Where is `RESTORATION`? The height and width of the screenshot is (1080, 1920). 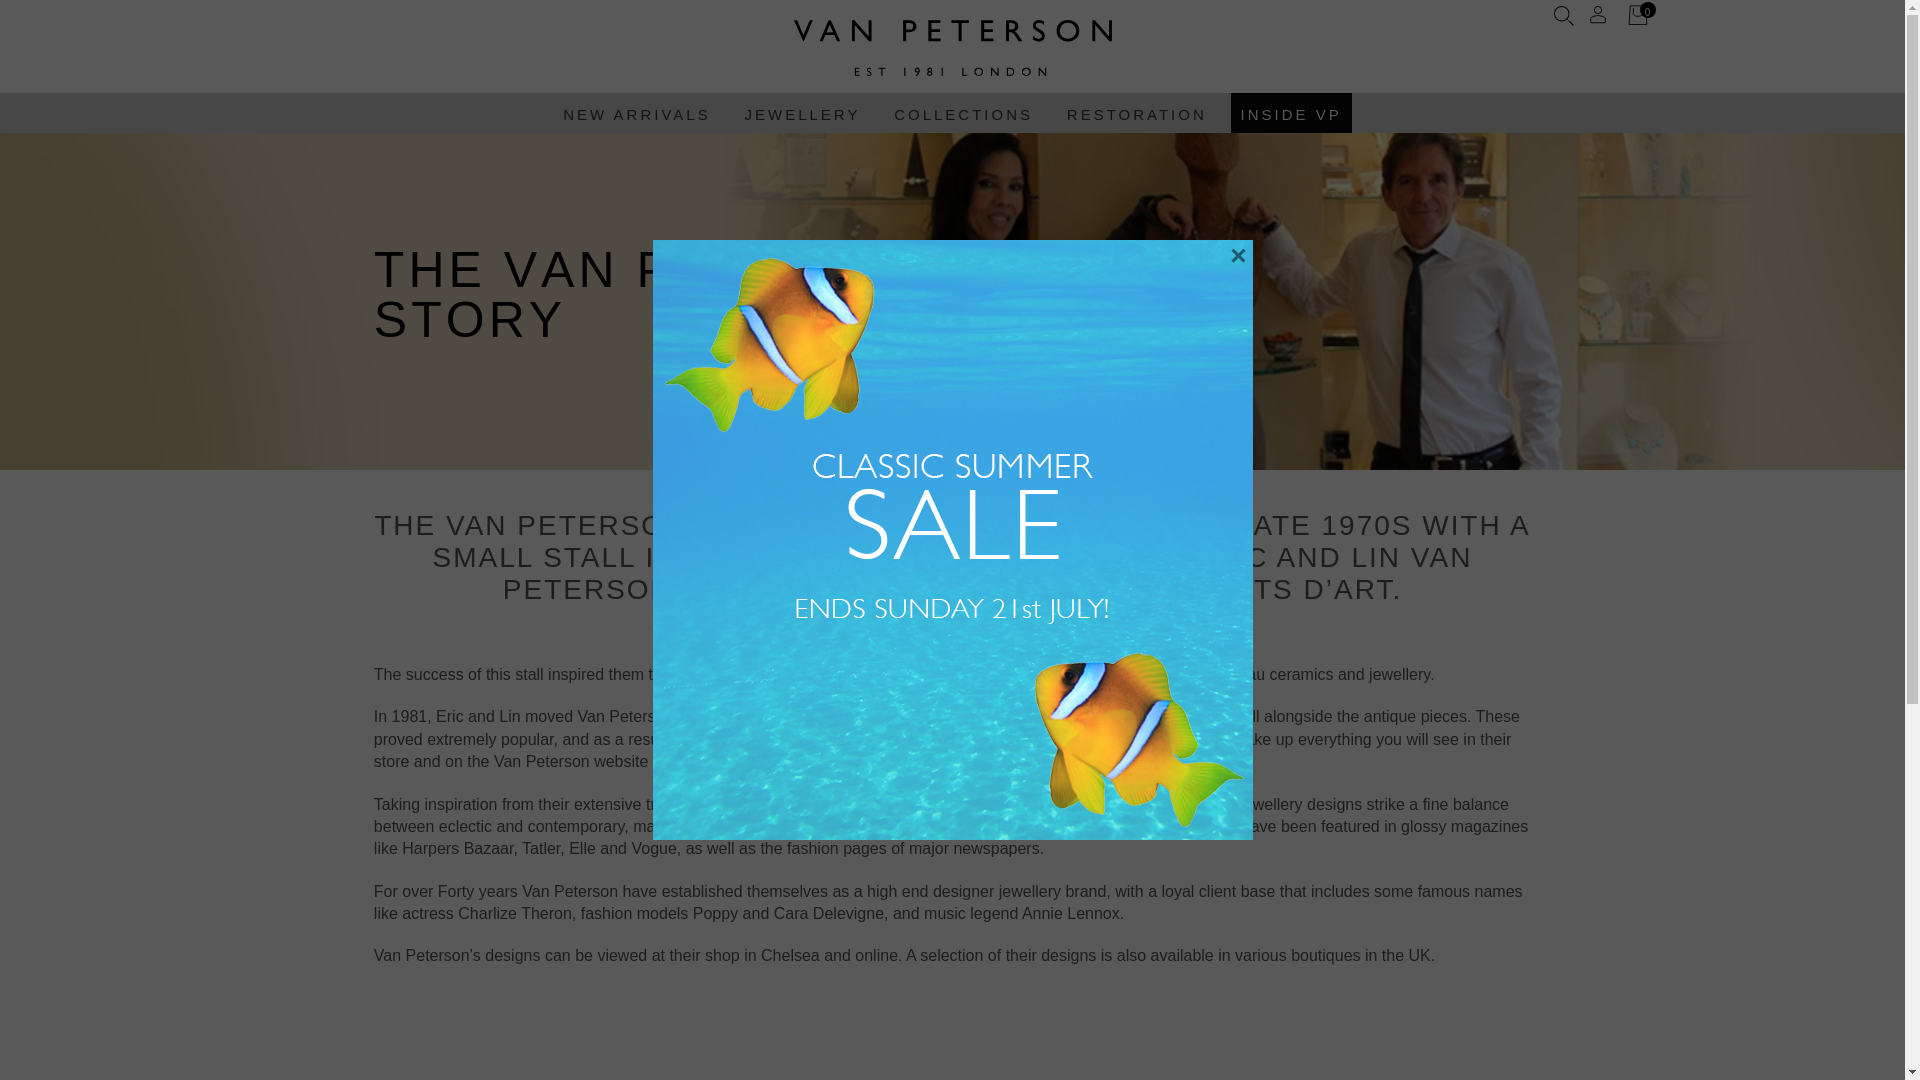
RESTORATION is located at coordinates (1137, 112).